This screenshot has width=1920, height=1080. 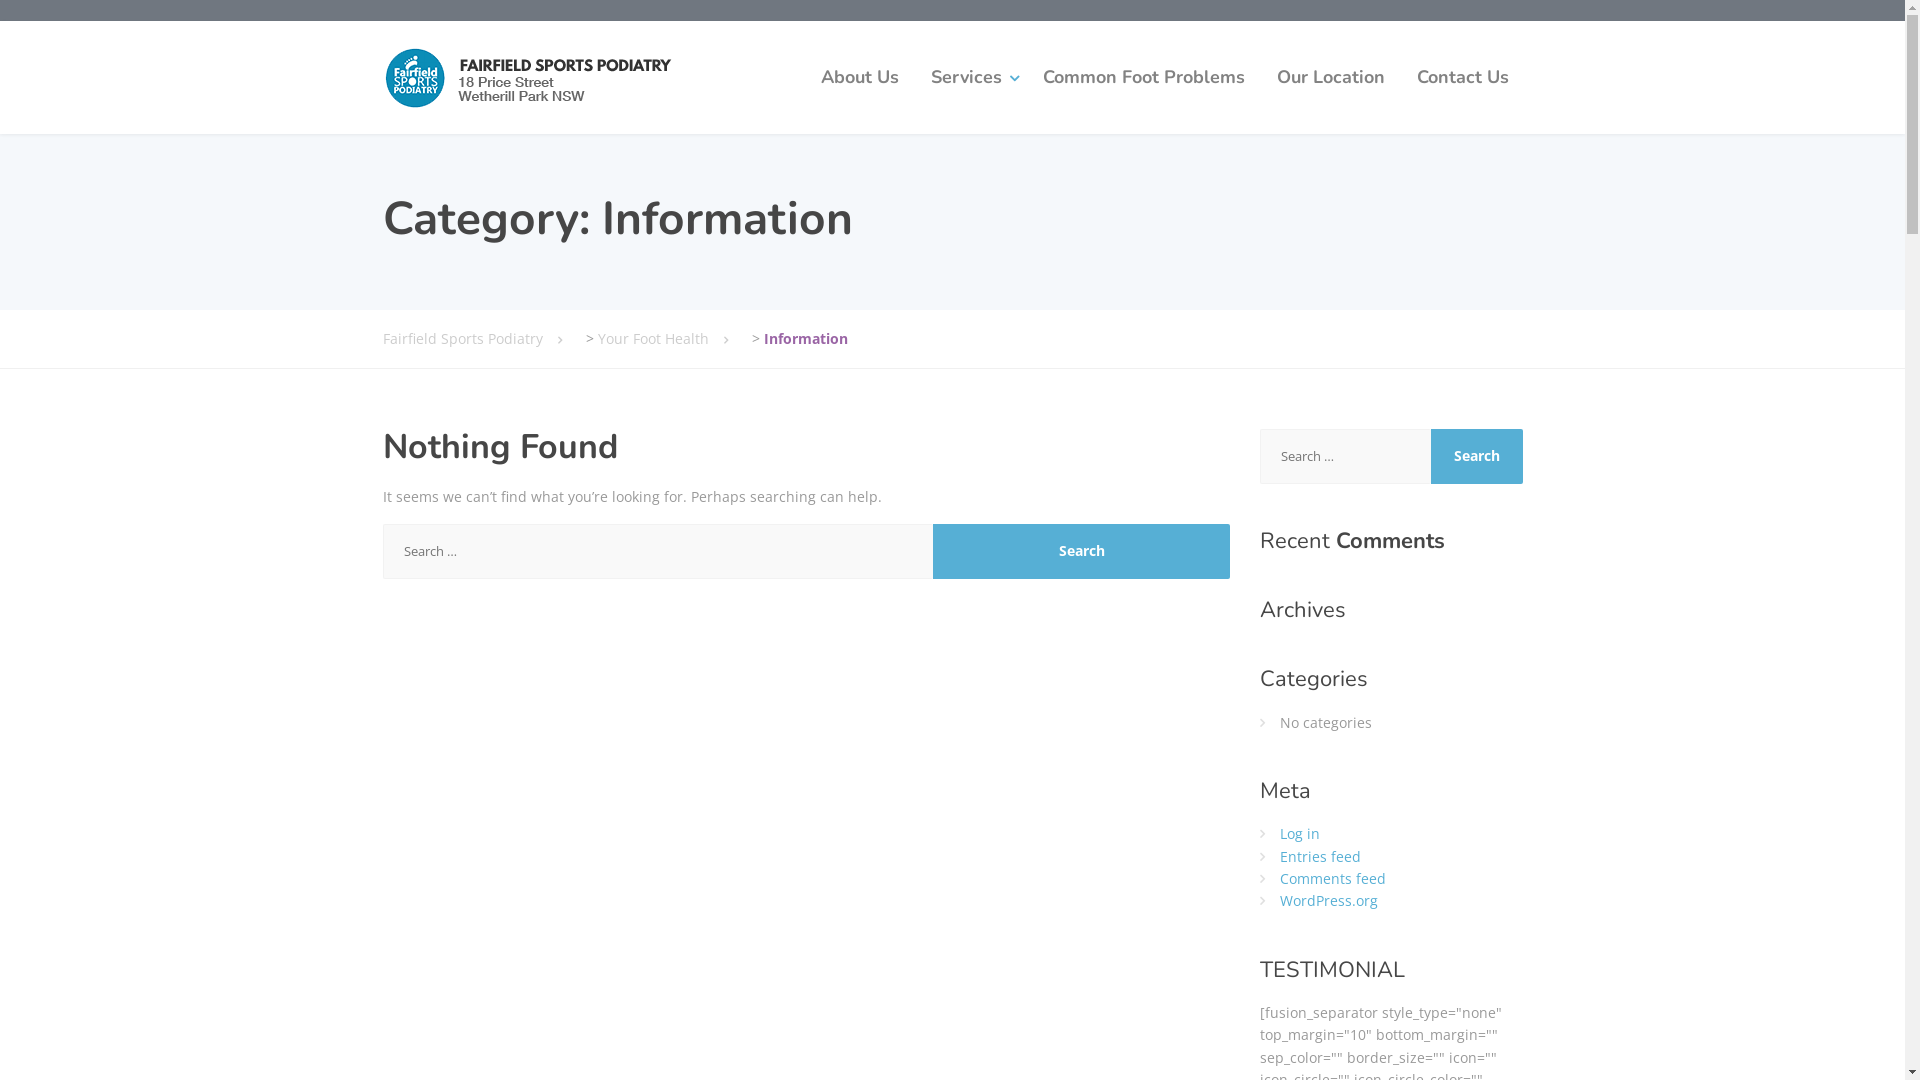 I want to click on Entries feed, so click(x=1320, y=856).